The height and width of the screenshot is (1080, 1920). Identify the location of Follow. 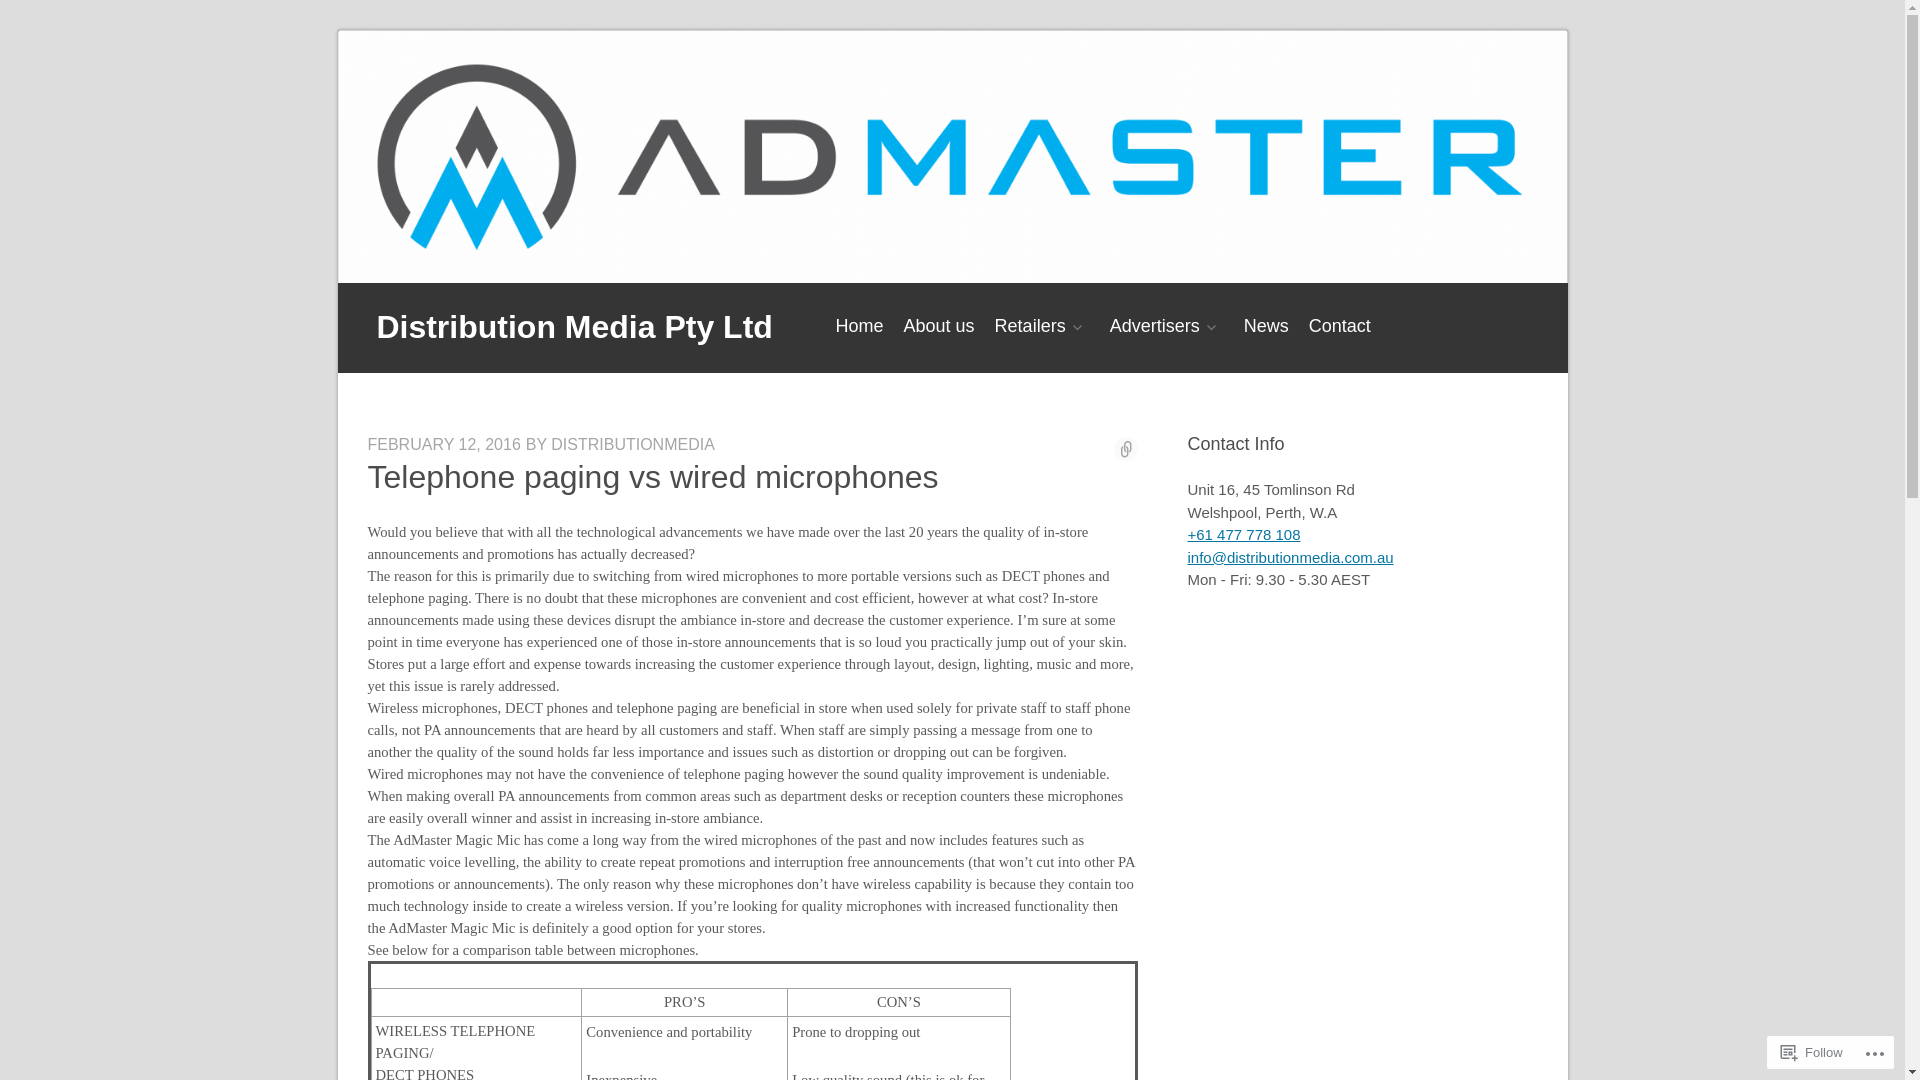
(1812, 1052).